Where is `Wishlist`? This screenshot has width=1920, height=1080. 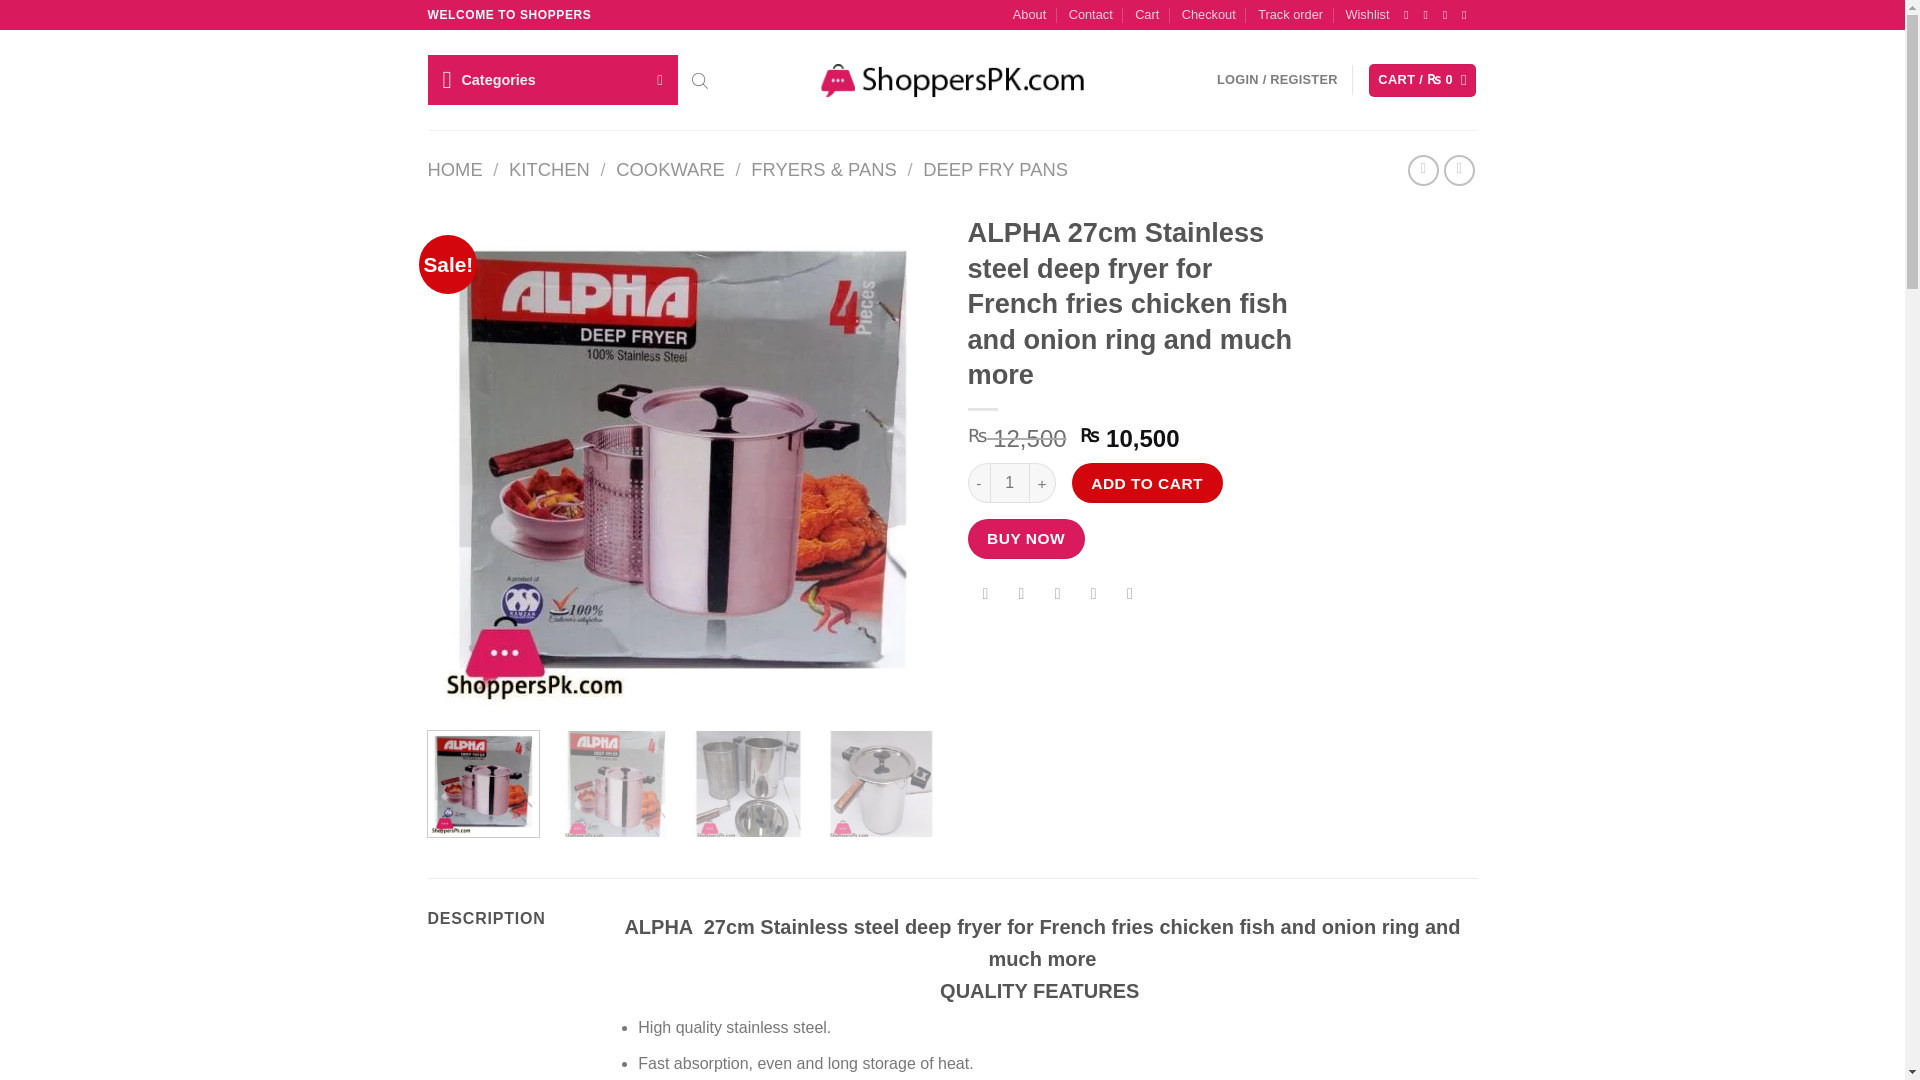
Wishlist is located at coordinates (1366, 15).